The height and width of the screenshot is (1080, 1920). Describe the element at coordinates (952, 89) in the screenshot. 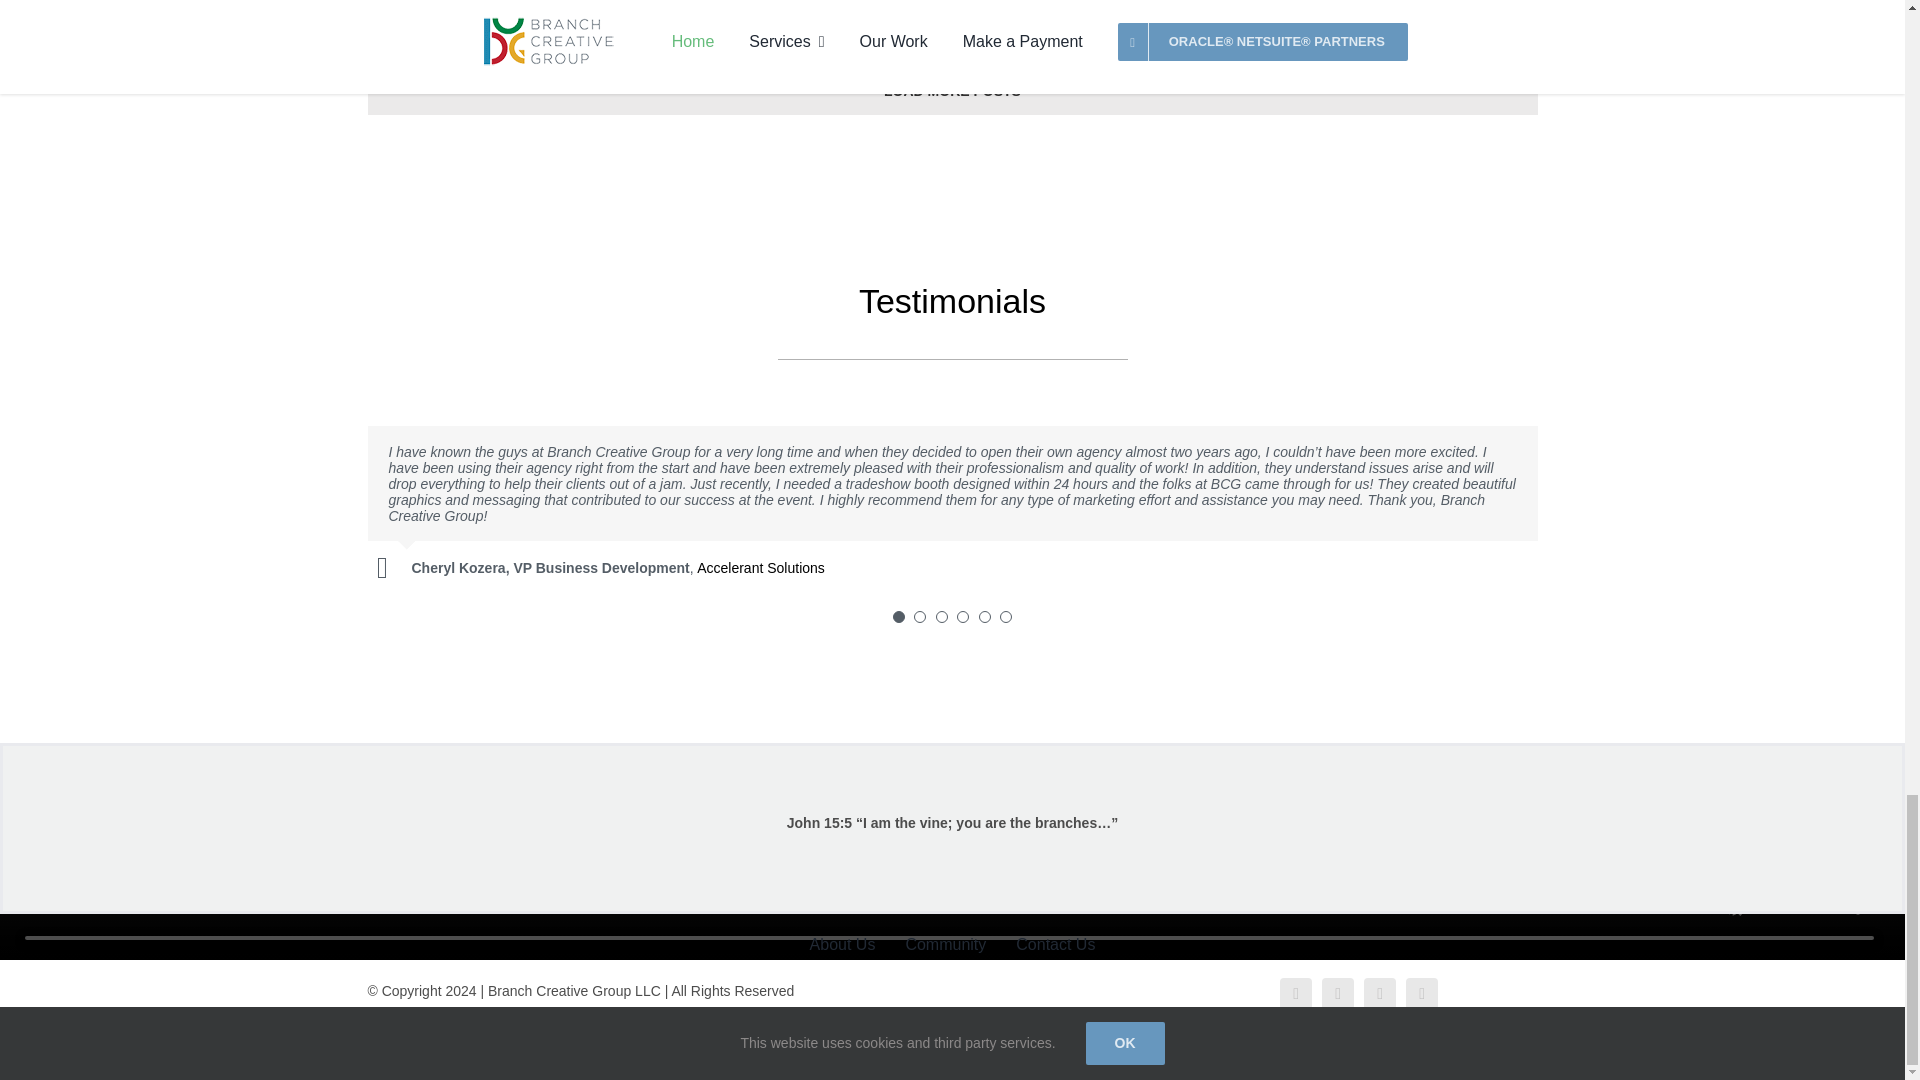

I see `LOAD MORE POSTS` at that location.